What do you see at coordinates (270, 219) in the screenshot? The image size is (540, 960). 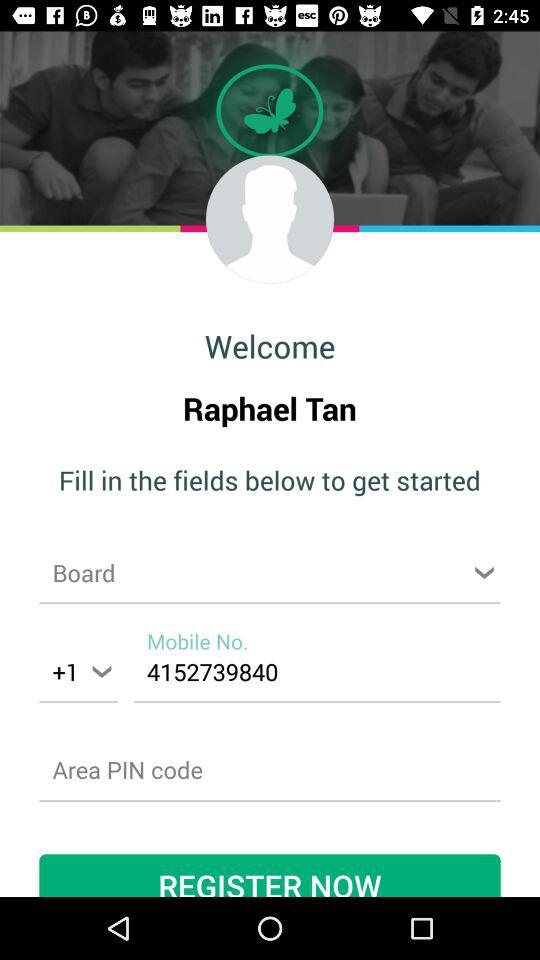 I see `choose profile picture` at bounding box center [270, 219].